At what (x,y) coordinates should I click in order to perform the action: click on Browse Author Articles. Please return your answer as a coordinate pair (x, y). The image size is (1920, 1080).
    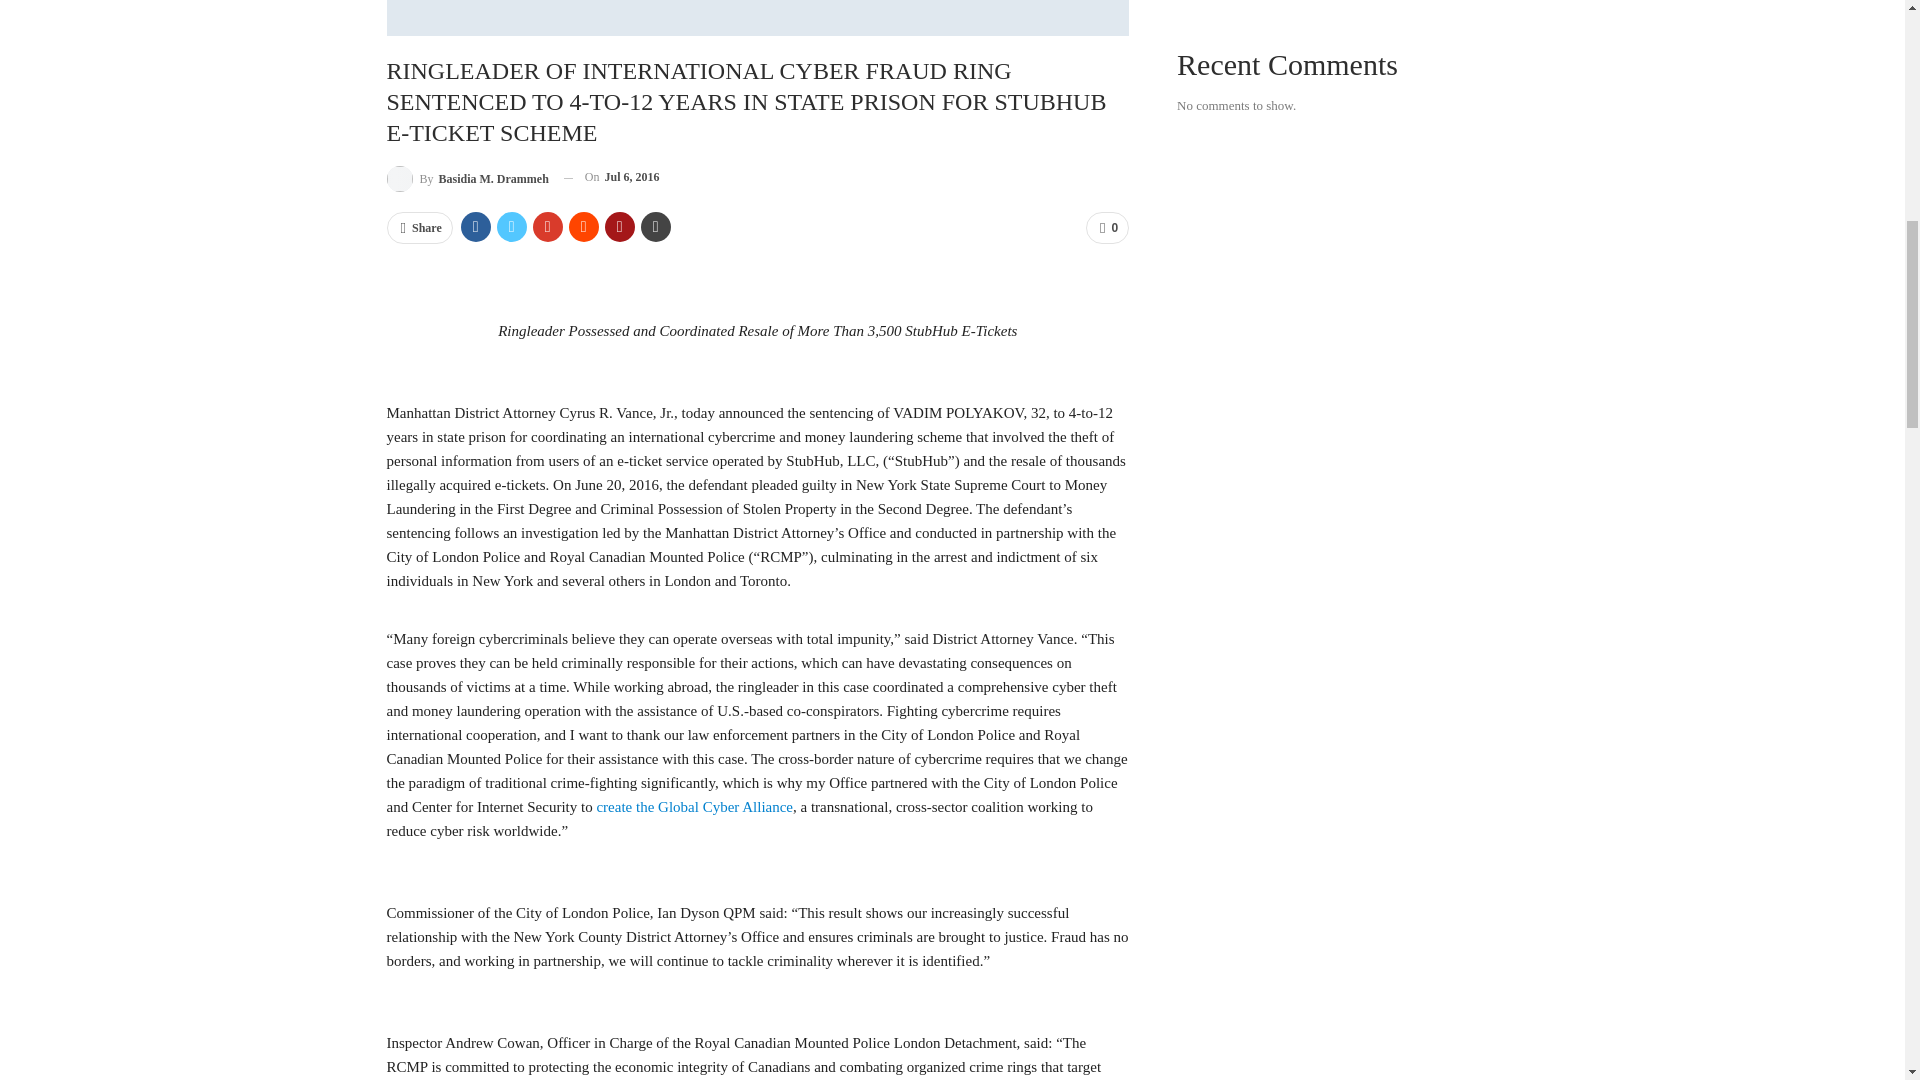
    Looking at the image, I should click on (466, 178).